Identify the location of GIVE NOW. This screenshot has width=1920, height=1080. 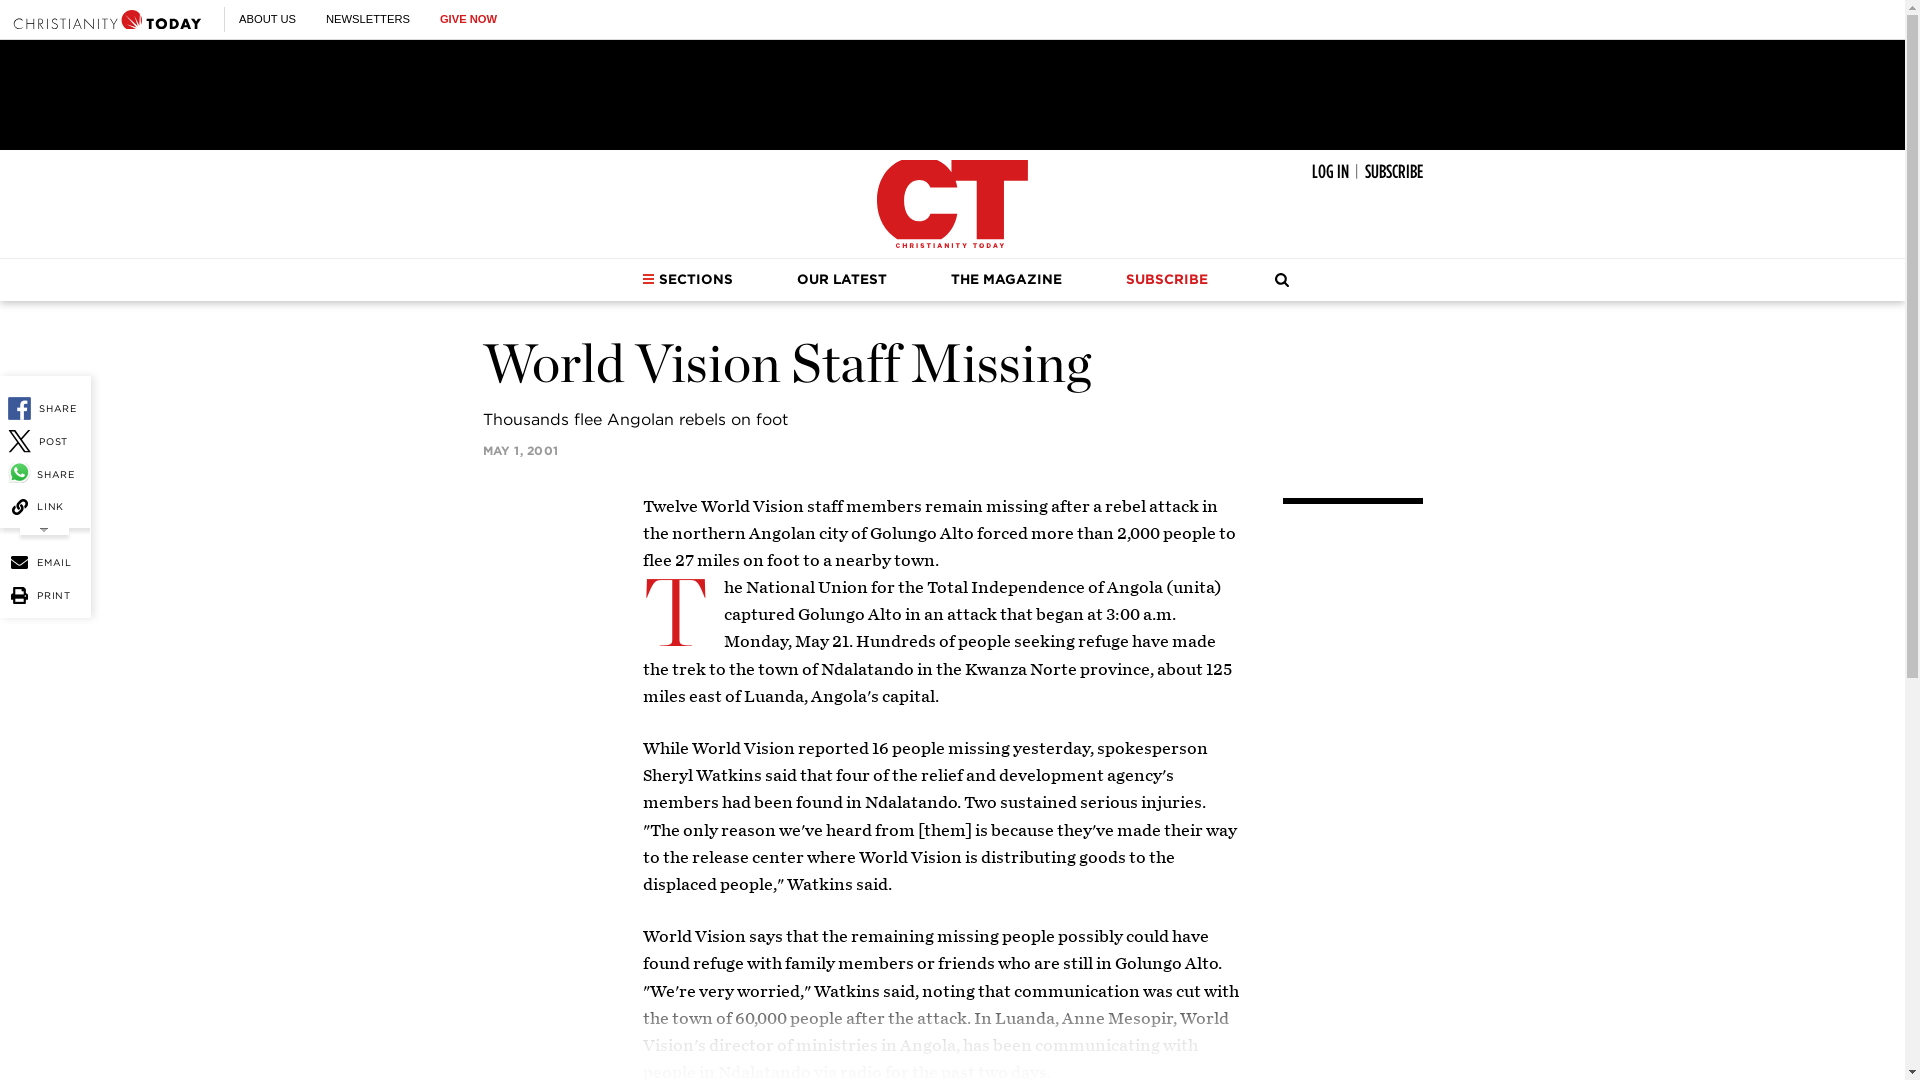
(468, 19).